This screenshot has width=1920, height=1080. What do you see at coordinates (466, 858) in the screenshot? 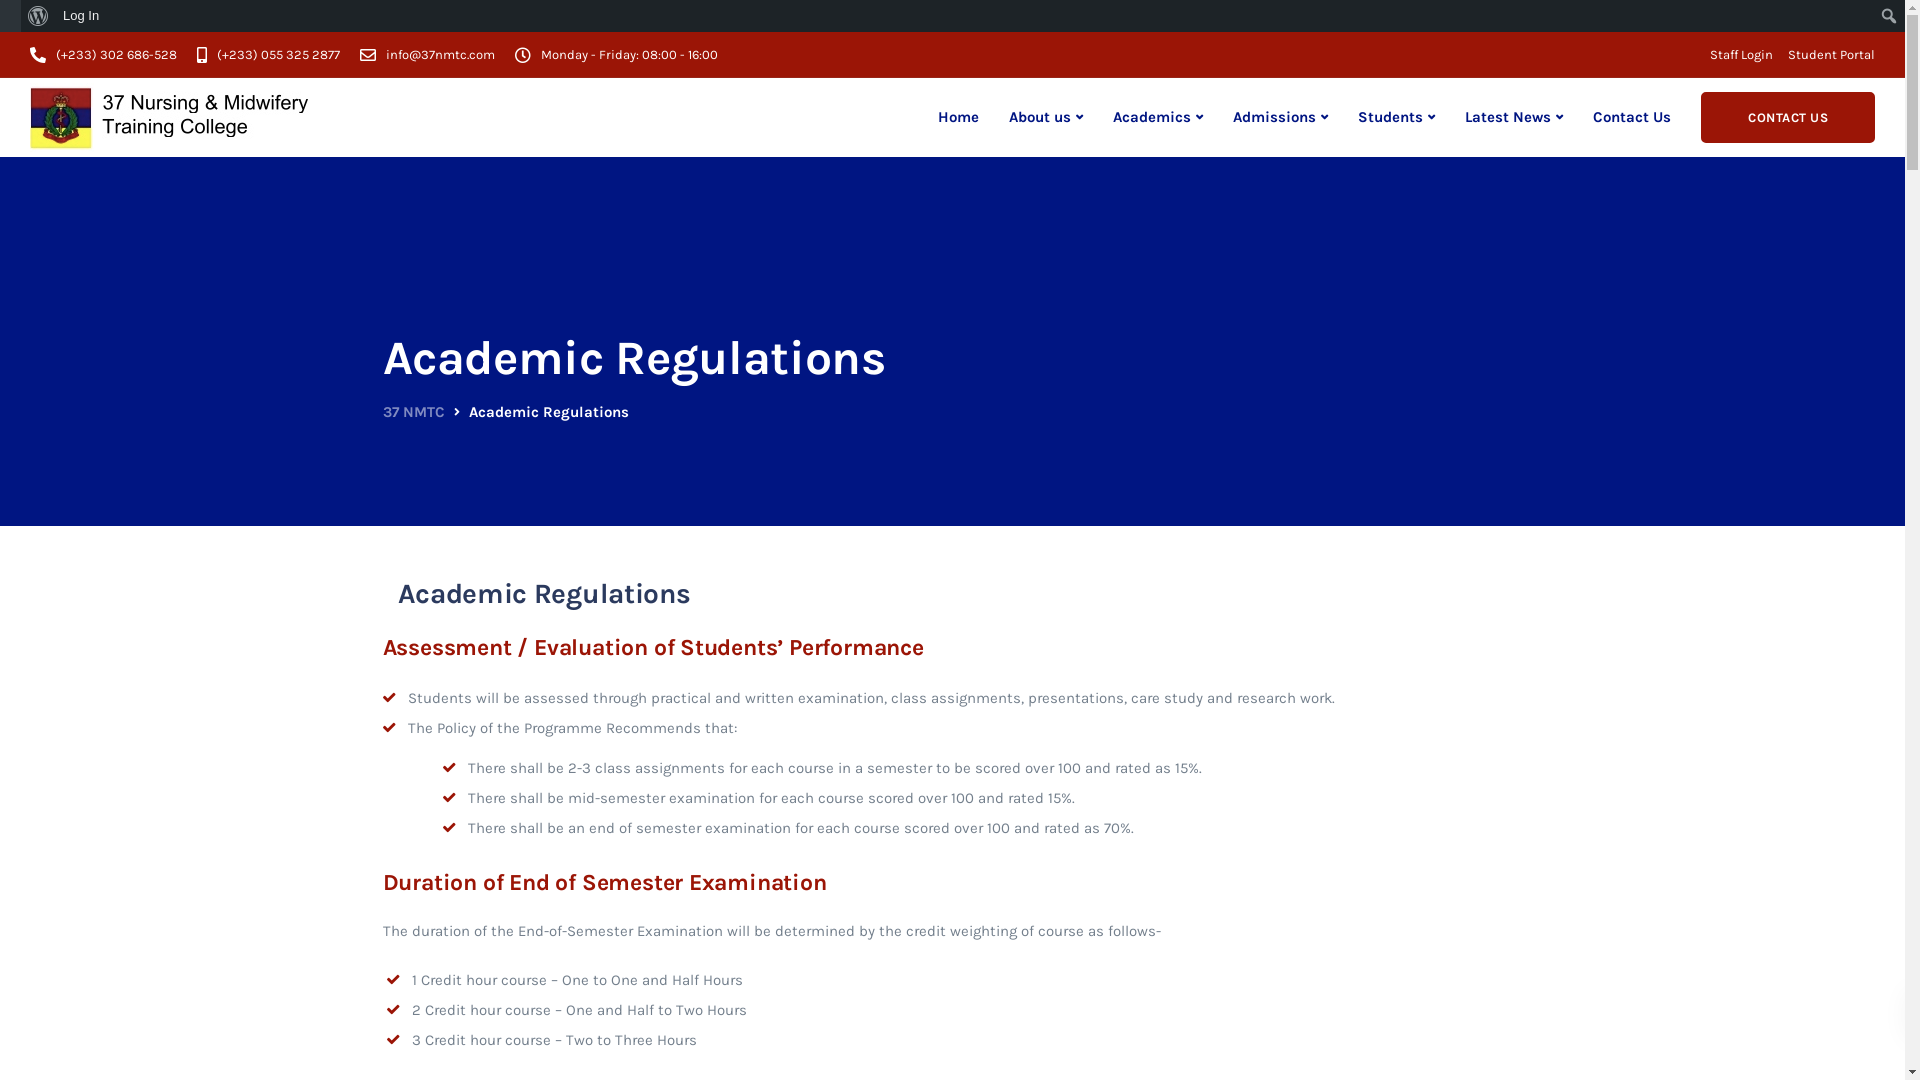
I see `Entry Requirements` at bounding box center [466, 858].